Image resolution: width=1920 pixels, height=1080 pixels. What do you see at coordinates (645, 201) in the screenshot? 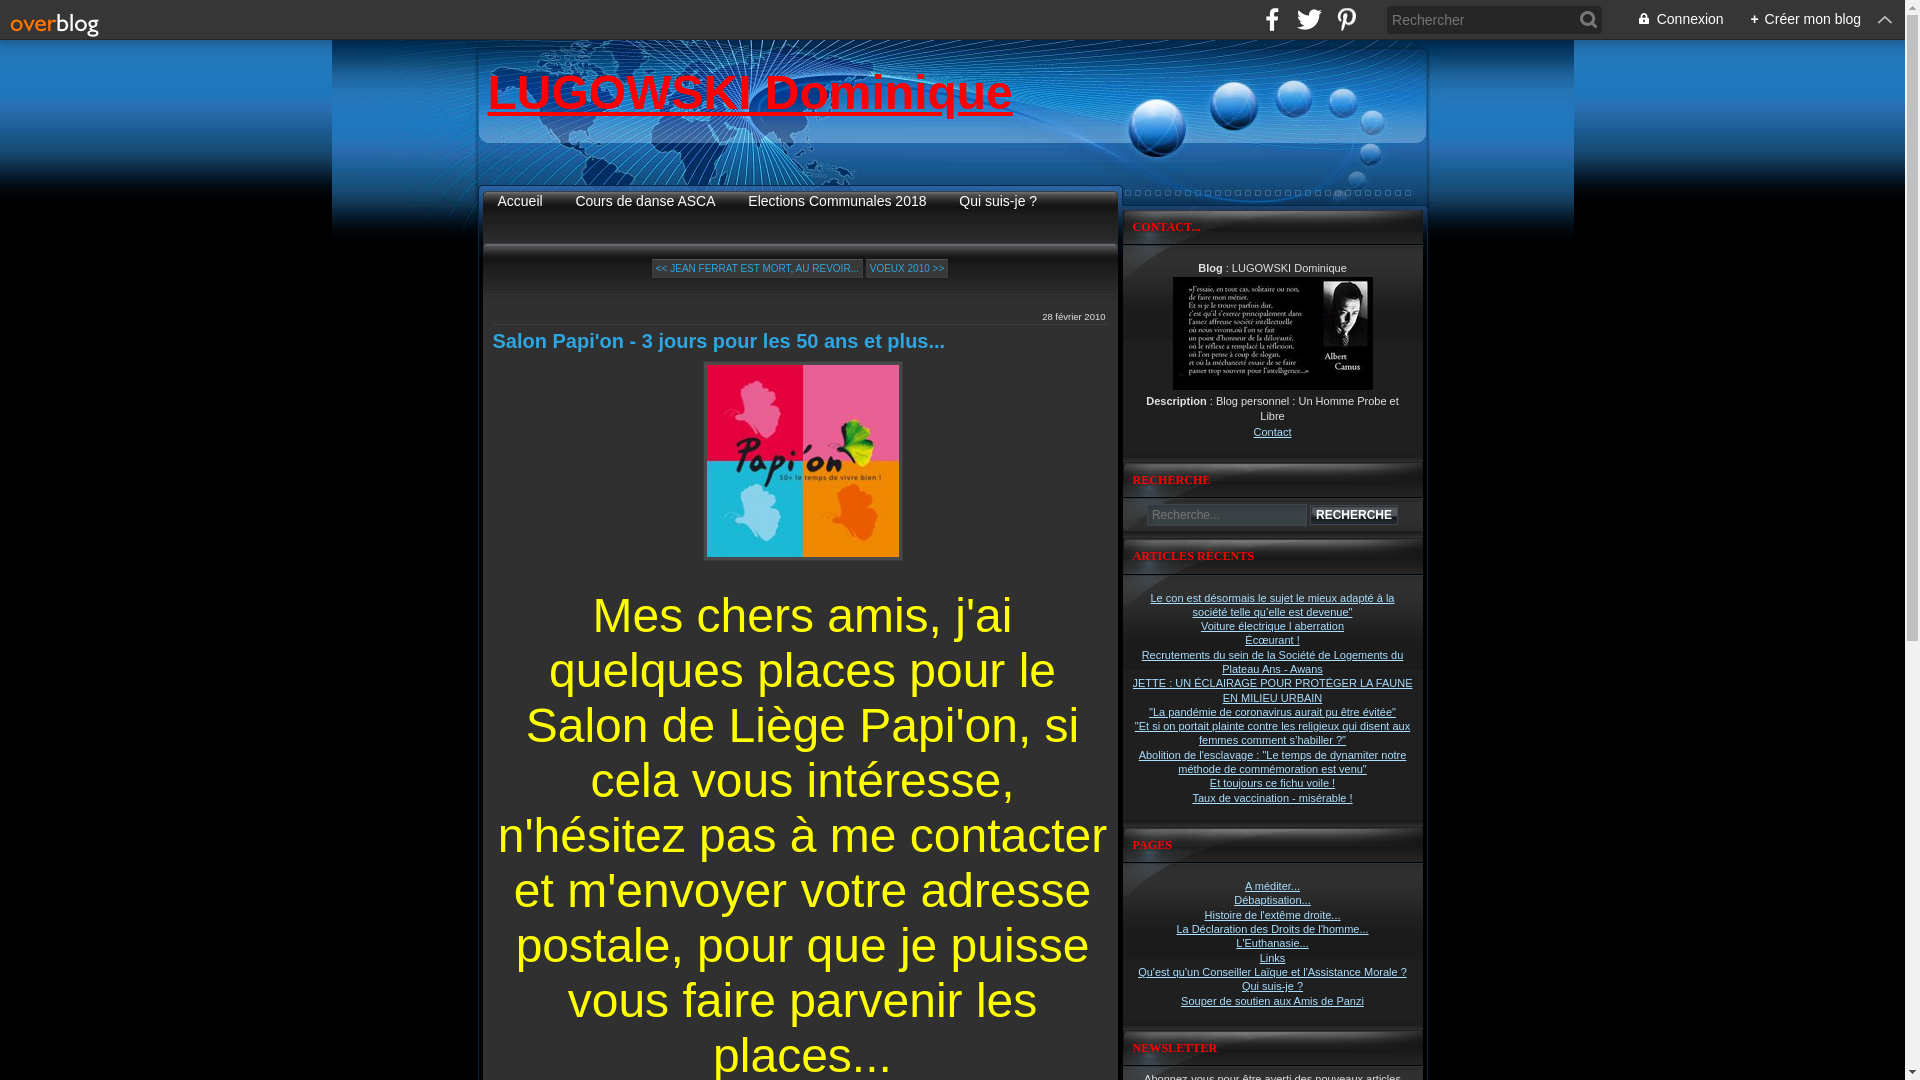
I see `Cours de danse ASCA` at bounding box center [645, 201].